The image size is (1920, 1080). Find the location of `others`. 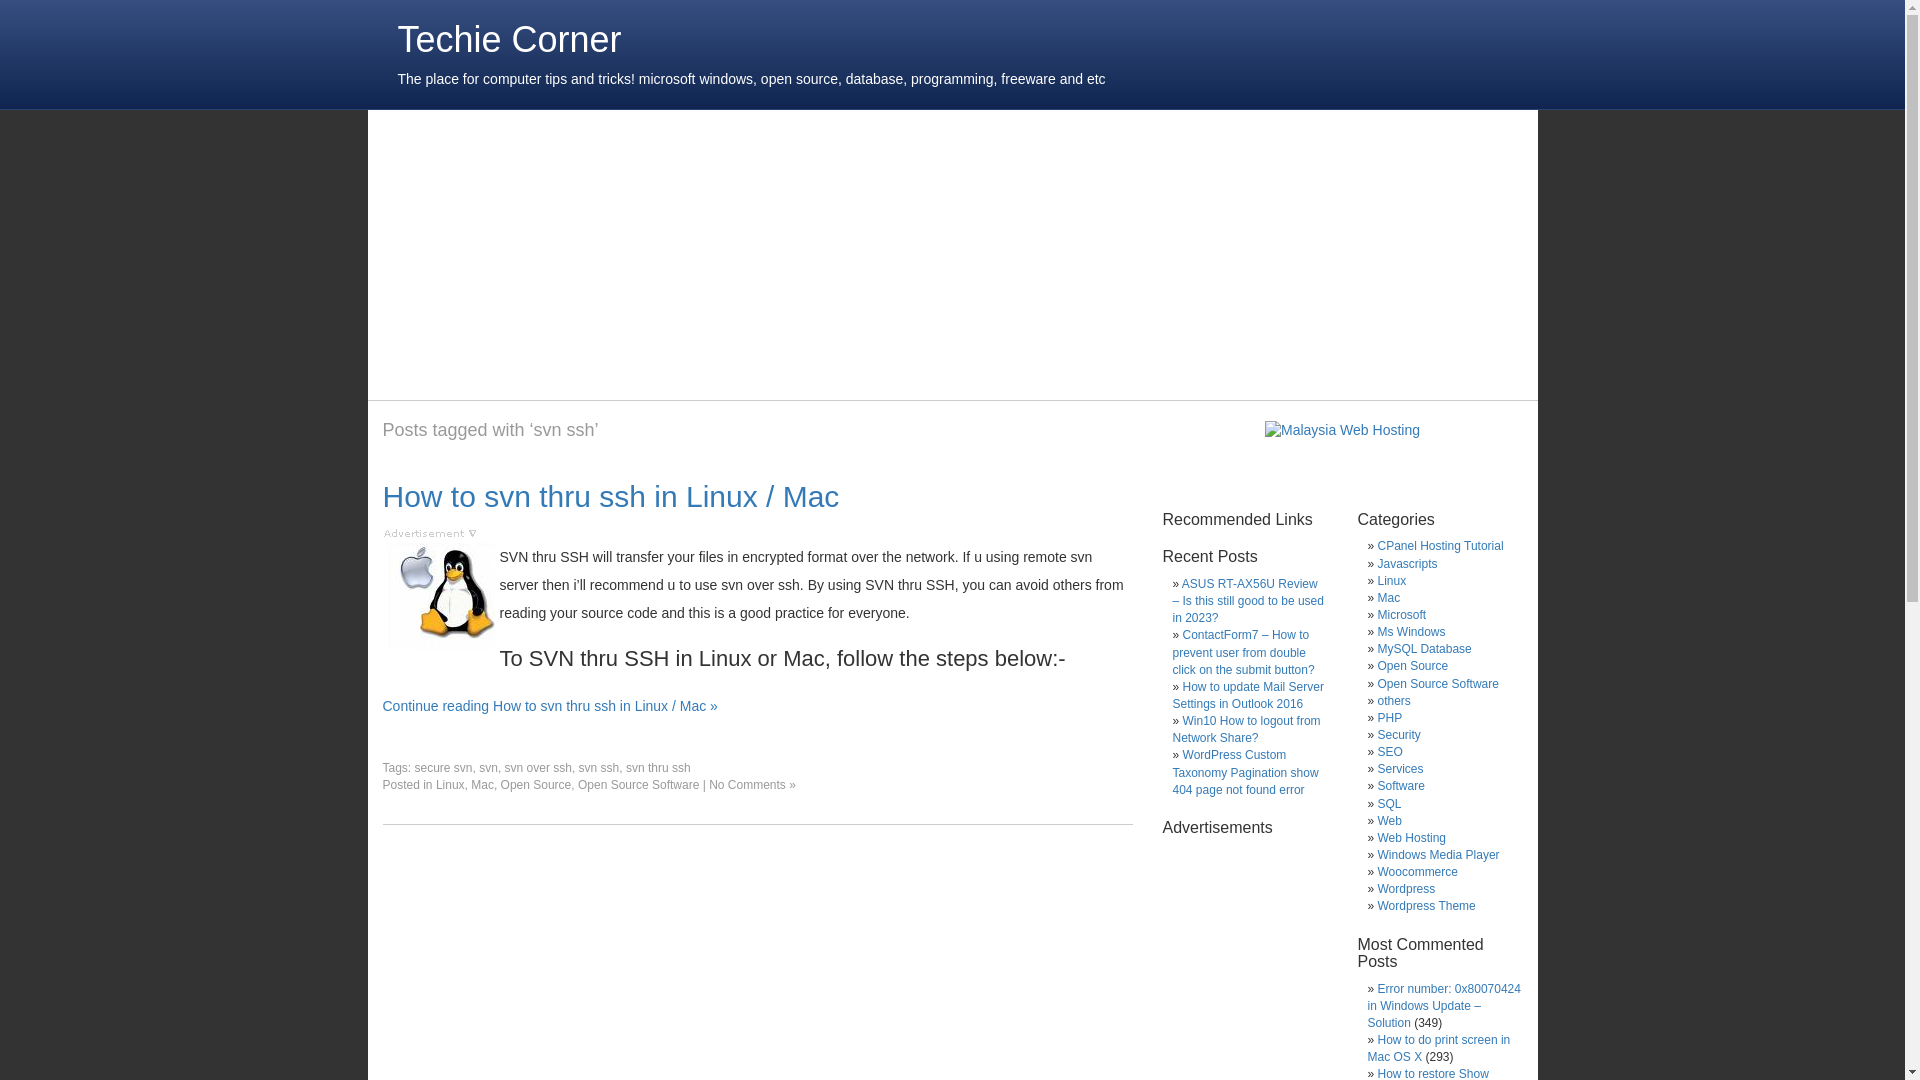

others is located at coordinates (1394, 701).